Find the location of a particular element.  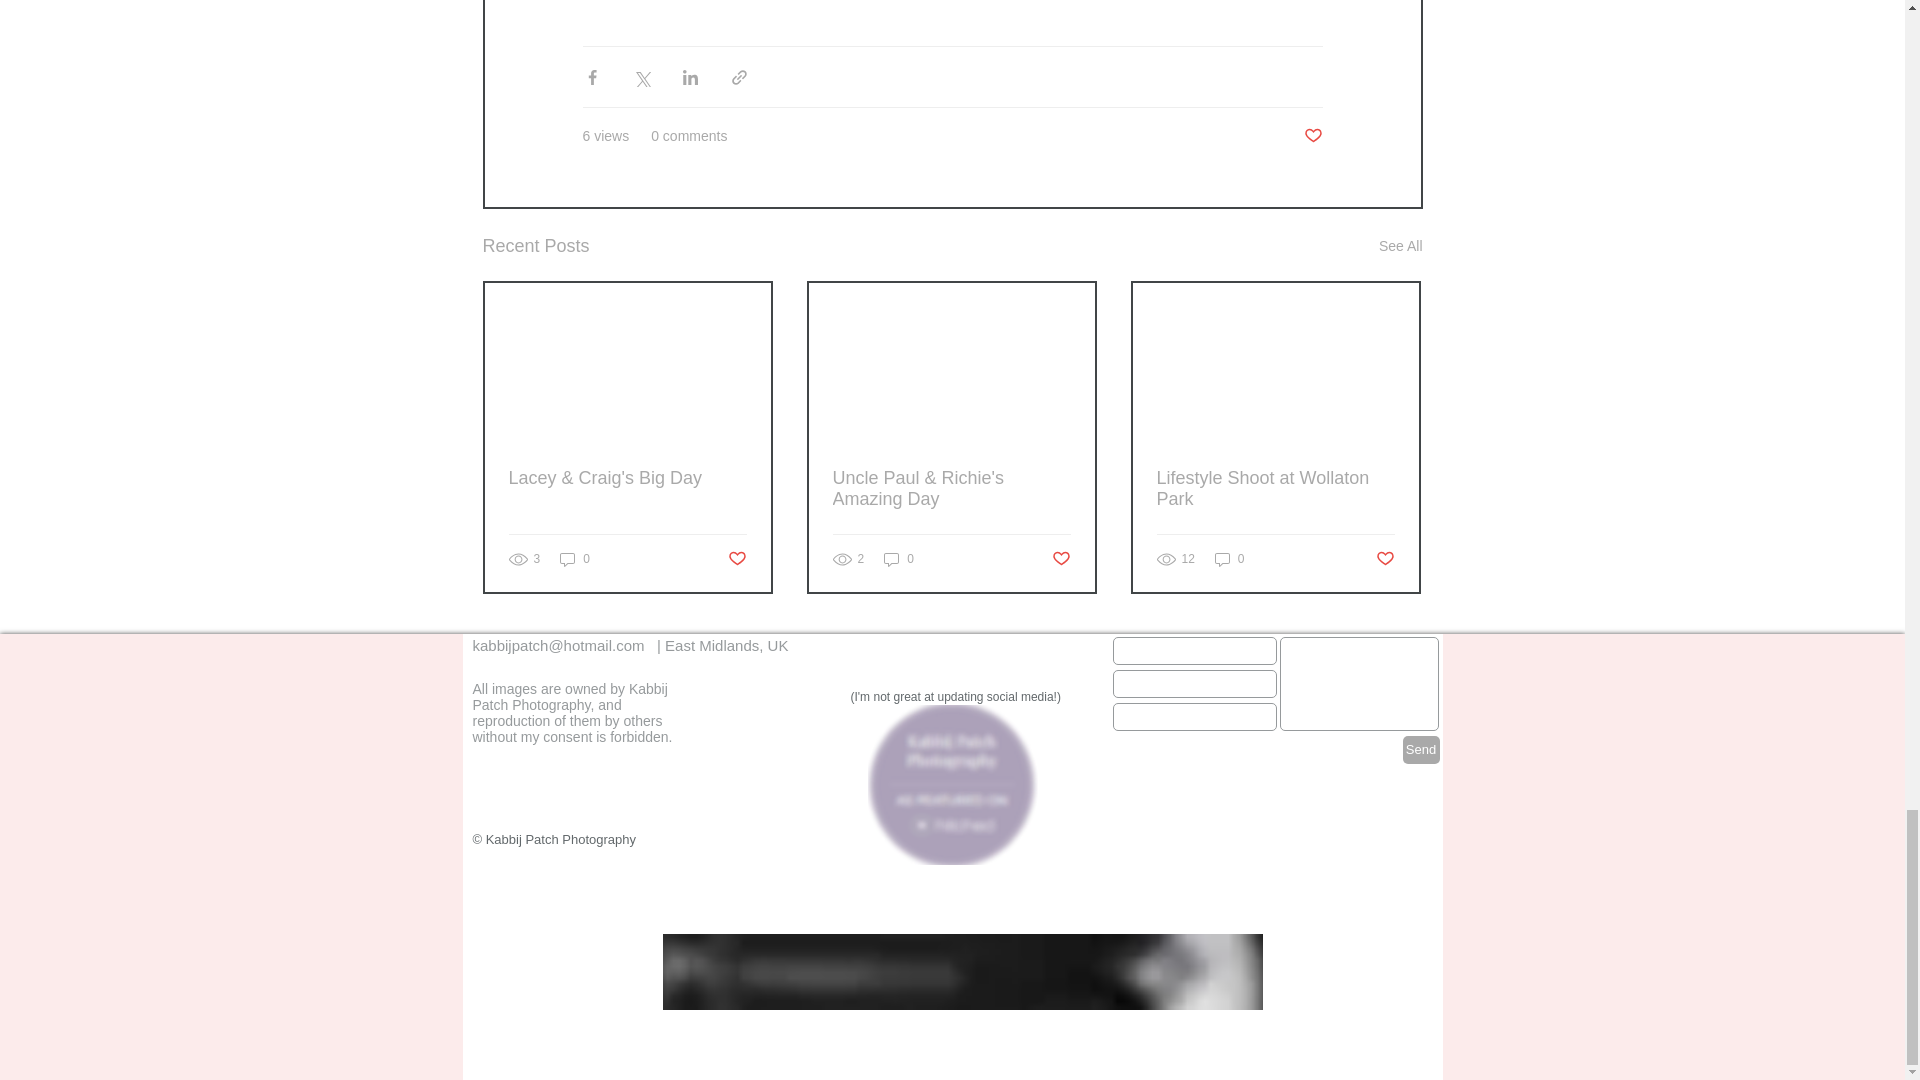

Lifestyle Shoot at Wollaton Park is located at coordinates (1274, 488).